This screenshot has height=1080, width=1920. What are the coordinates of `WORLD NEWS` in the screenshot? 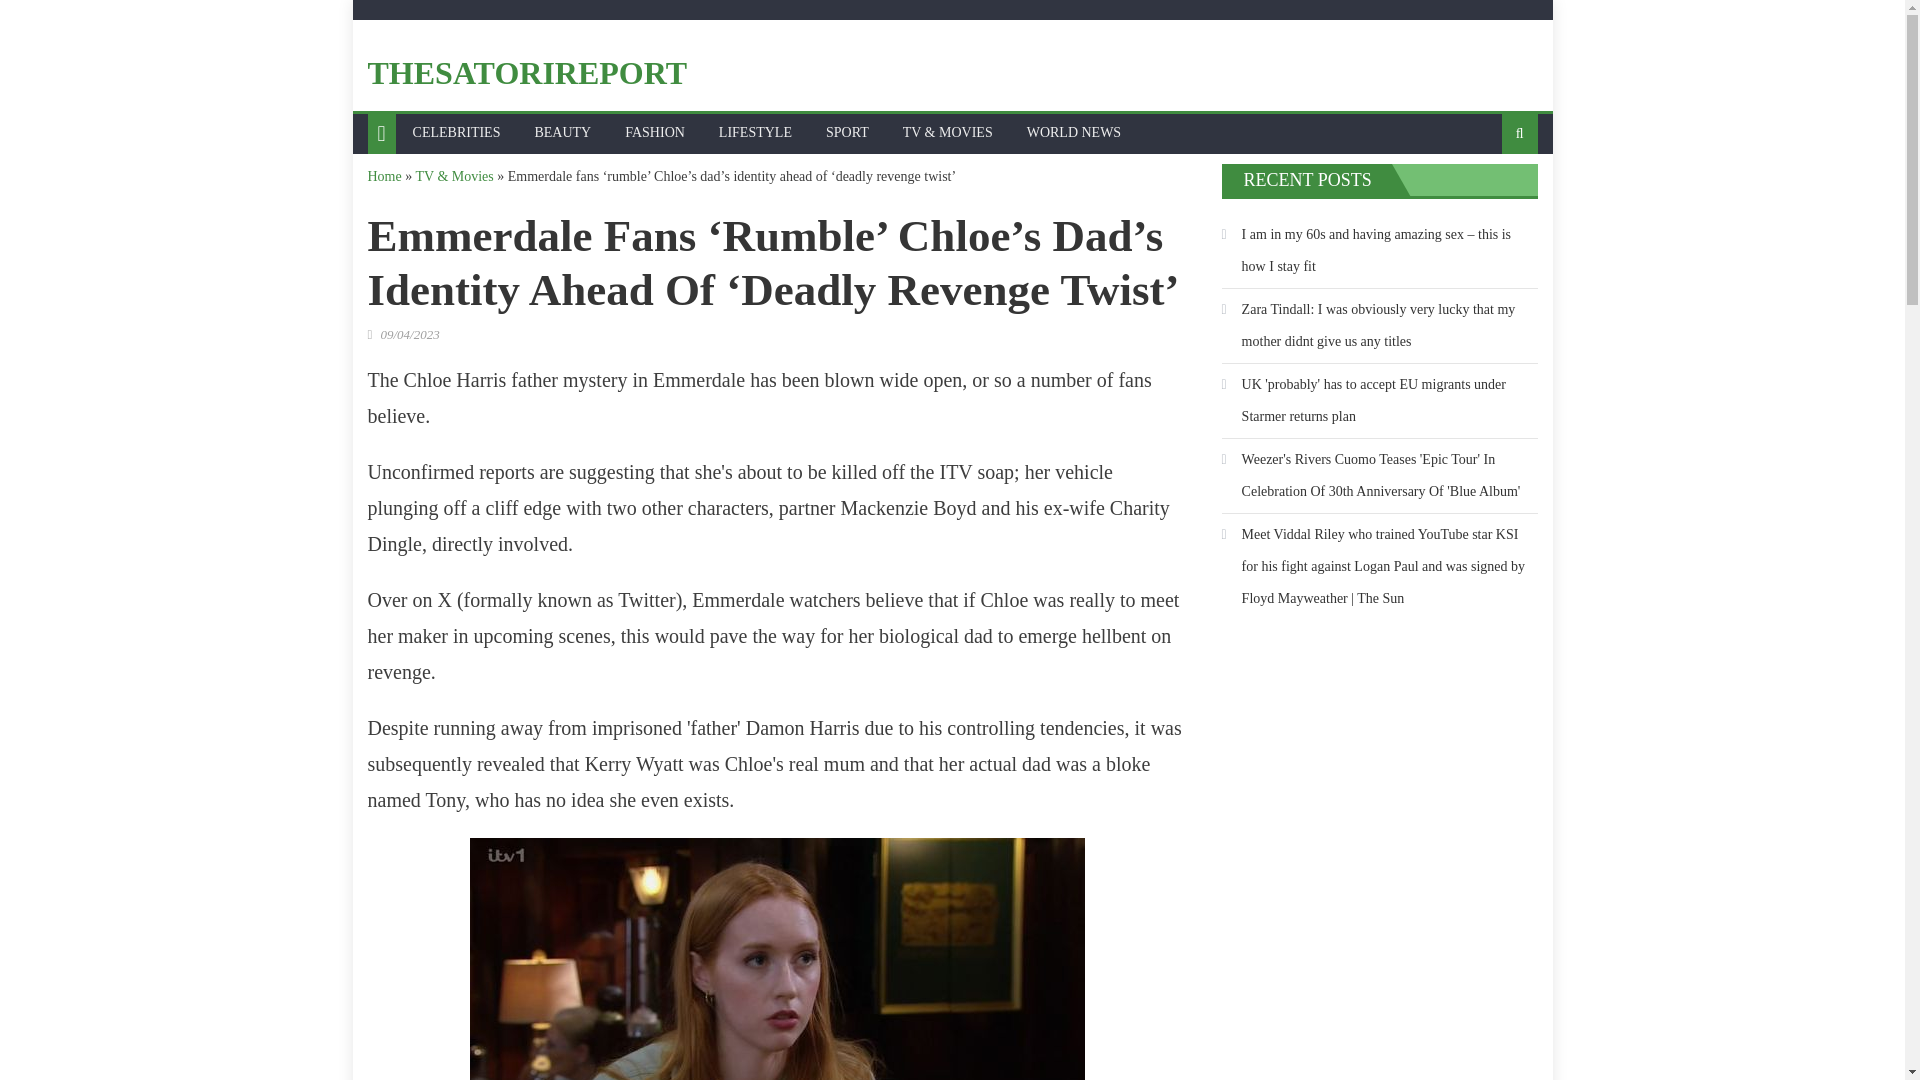 It's located at (1074, 133).